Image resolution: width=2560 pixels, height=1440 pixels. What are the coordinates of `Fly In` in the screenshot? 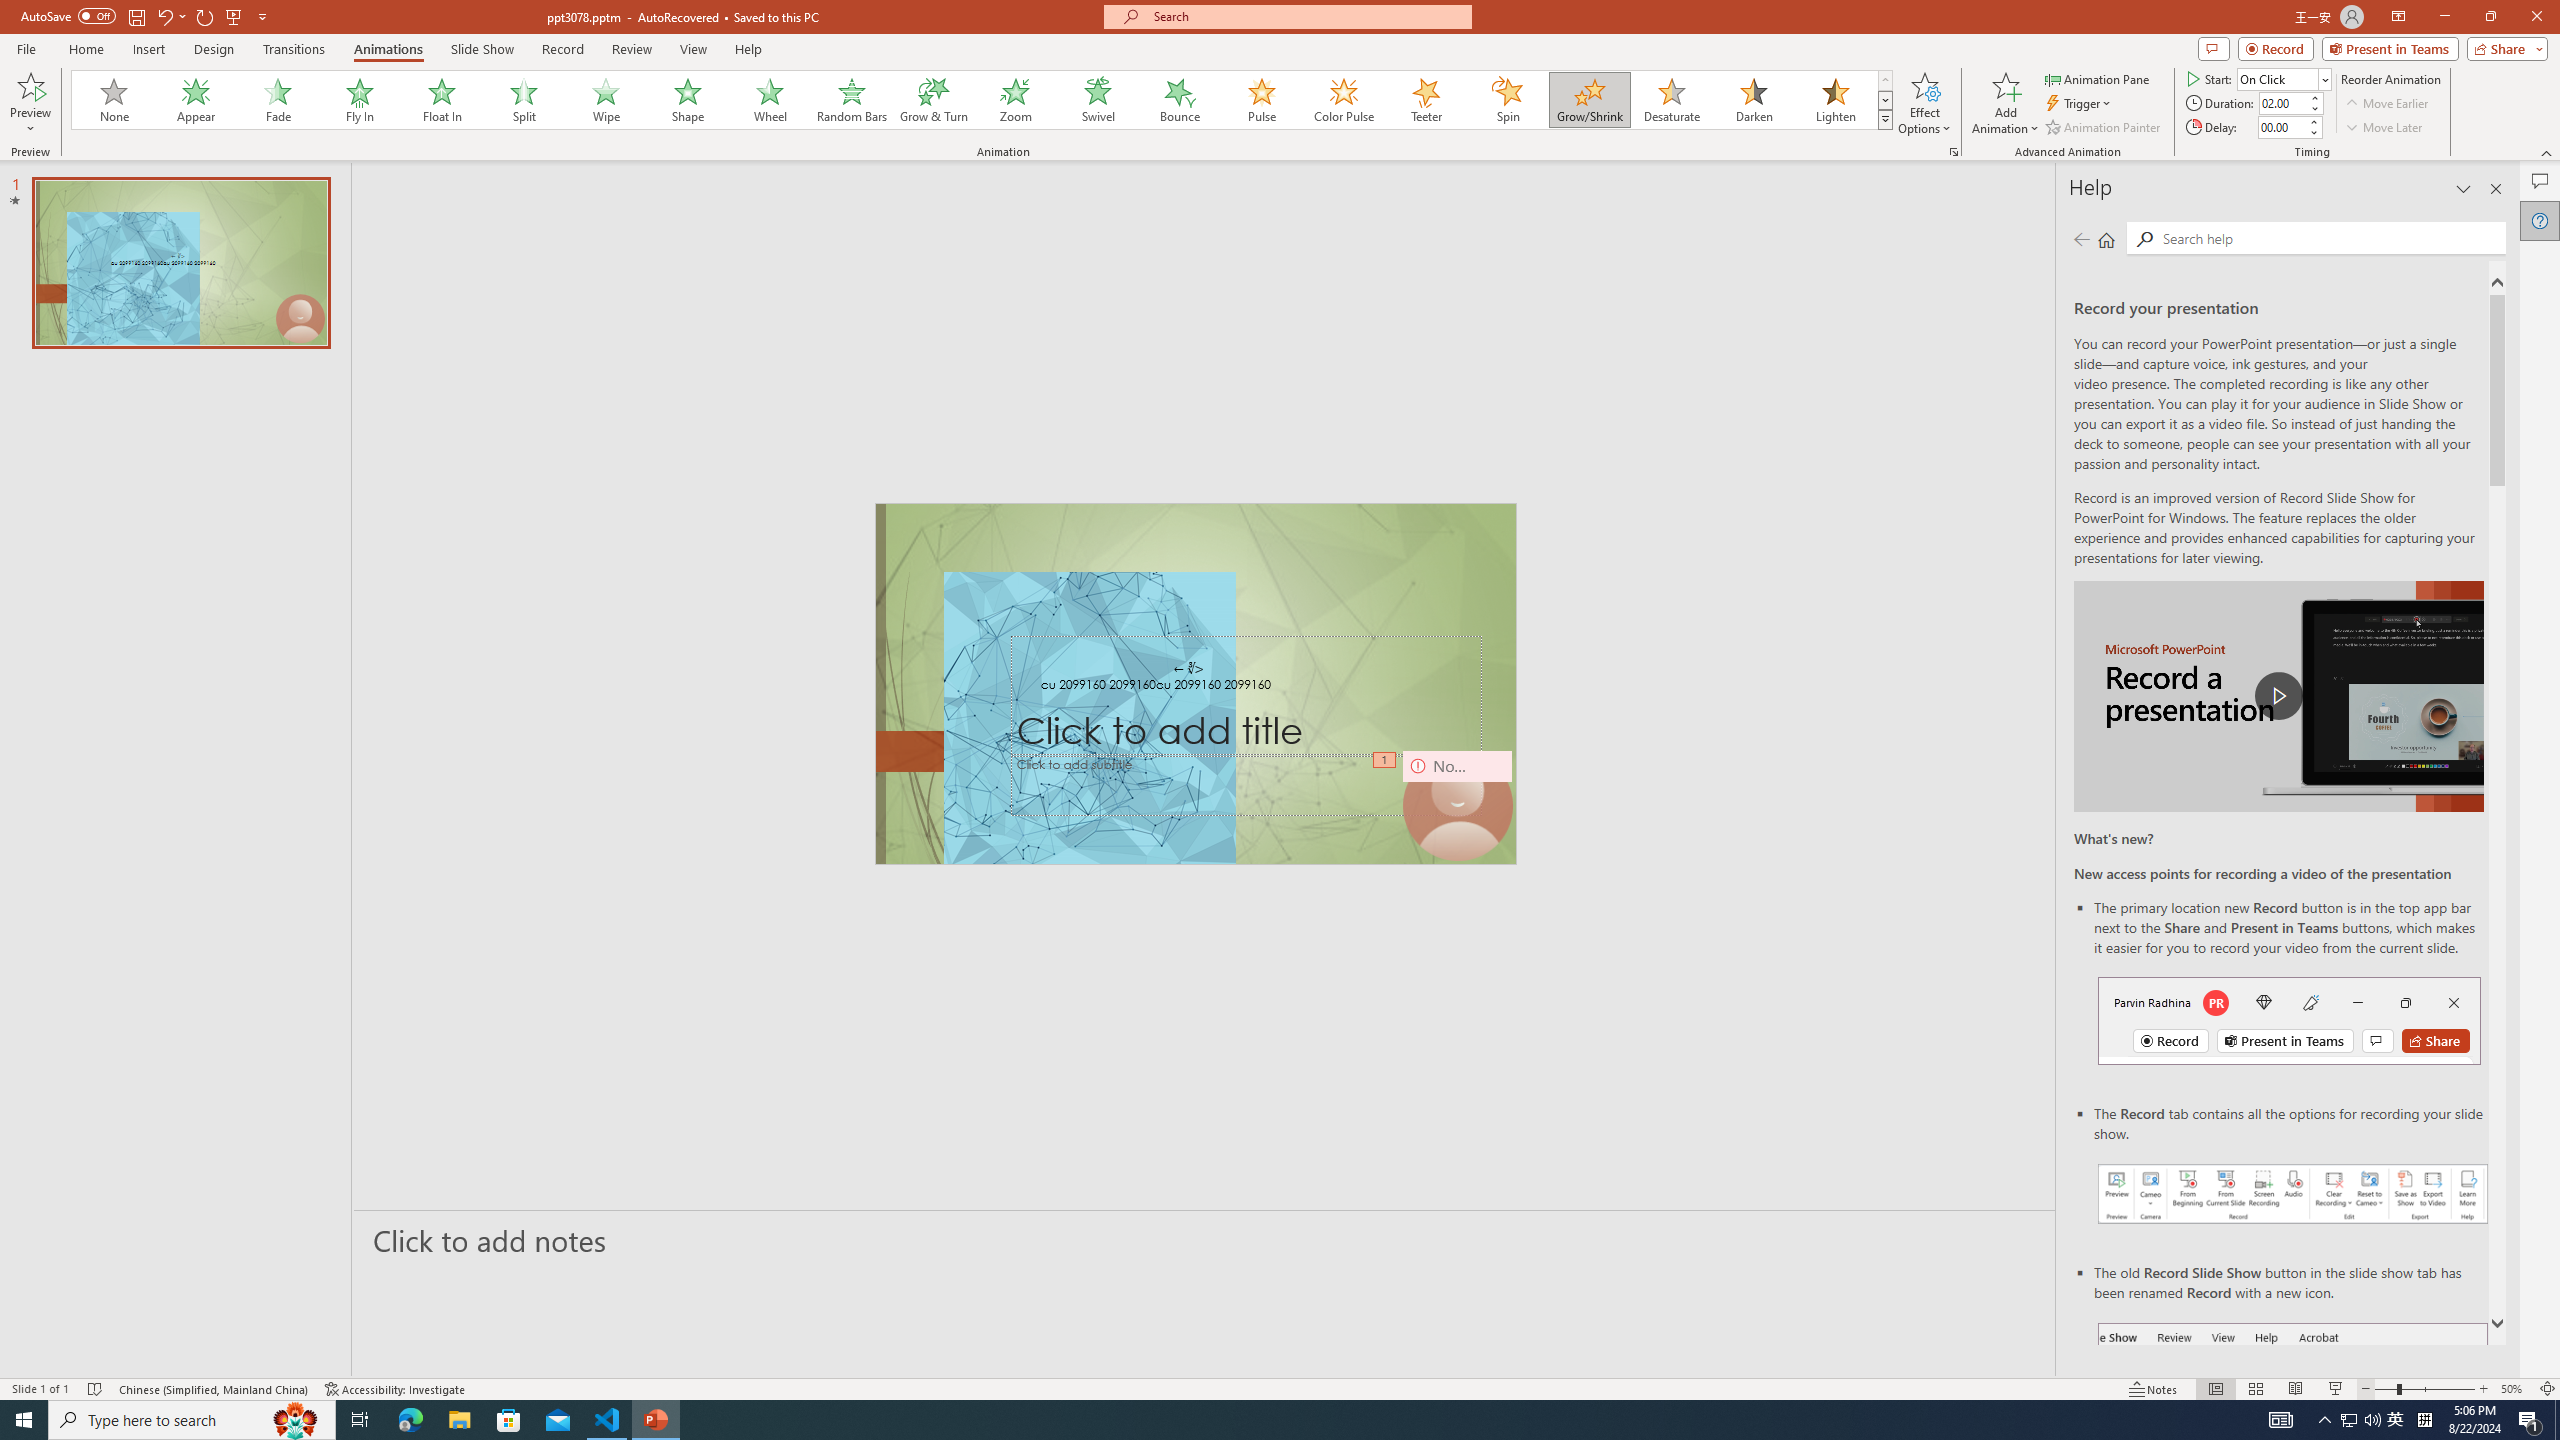 It's located at (360, 100).